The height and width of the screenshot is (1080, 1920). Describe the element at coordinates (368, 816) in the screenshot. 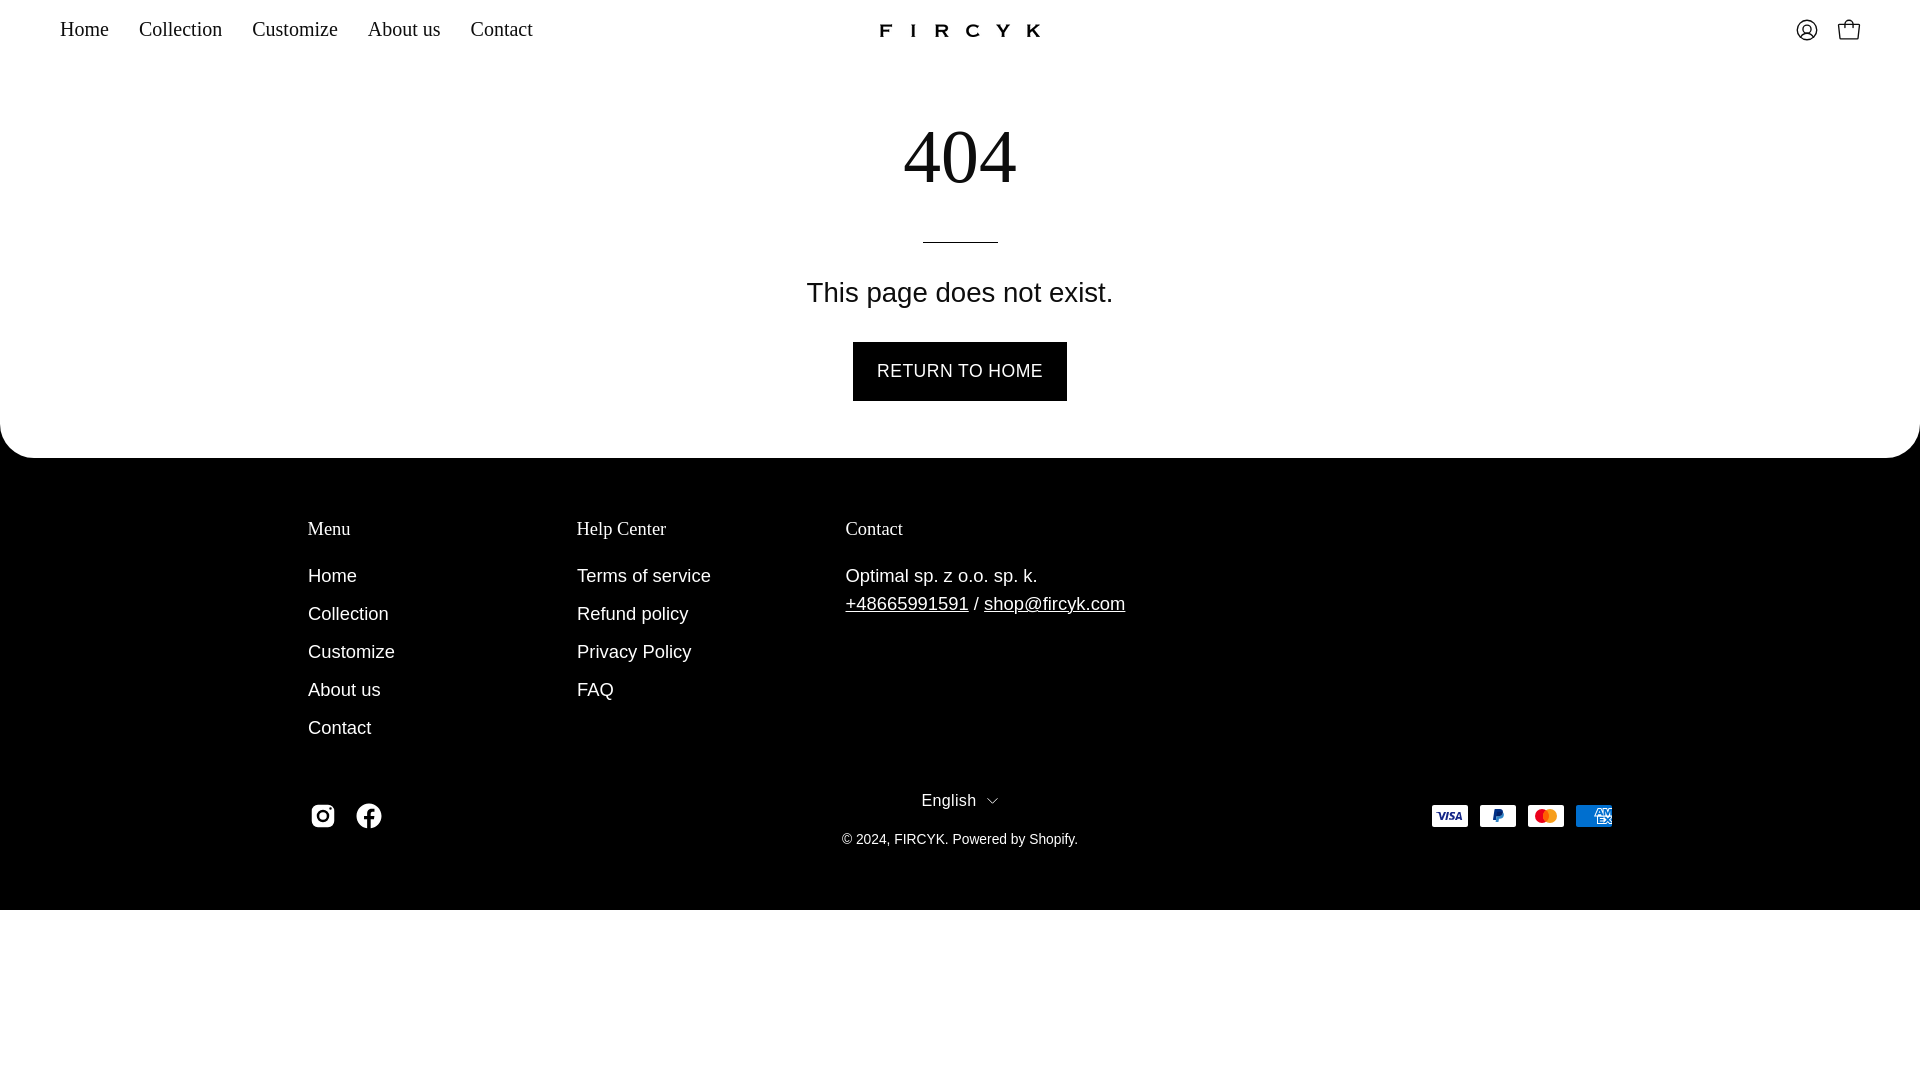

I see `View FIRCYK on Facebook` at that location.